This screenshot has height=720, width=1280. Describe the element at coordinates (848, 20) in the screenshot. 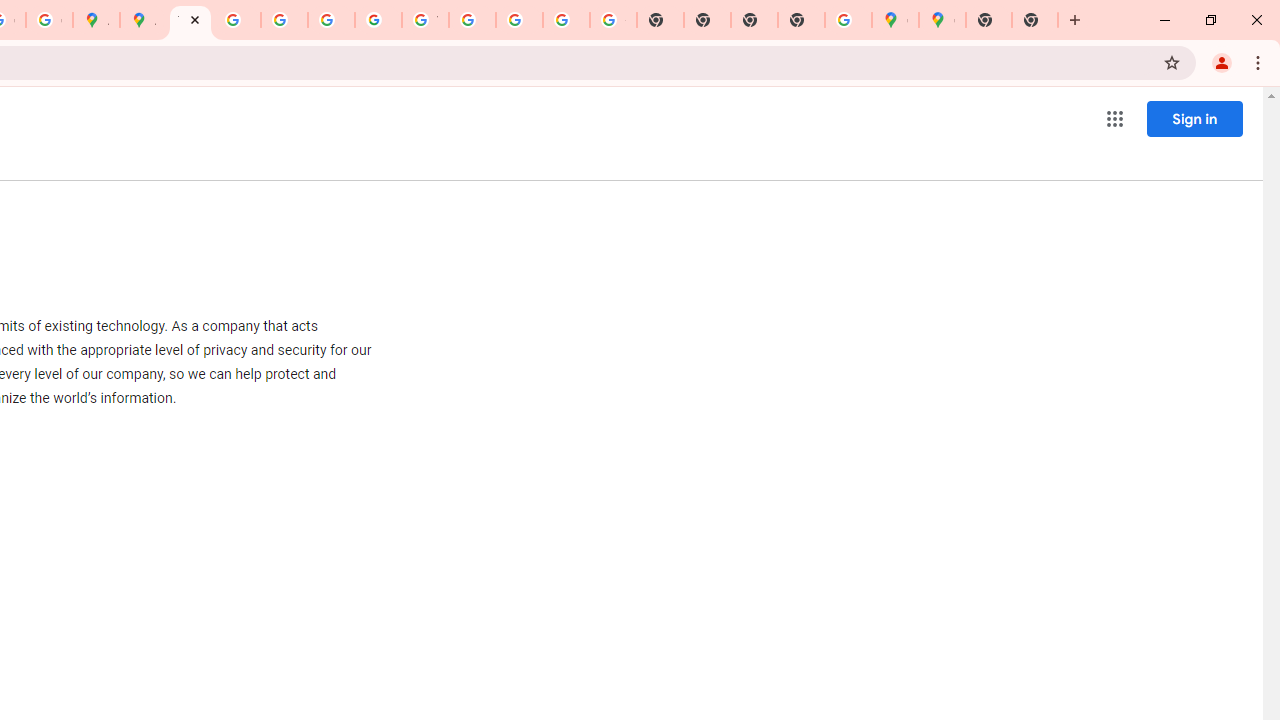

I see `Use Google Maps in Space - Google Maps Help` at that location.